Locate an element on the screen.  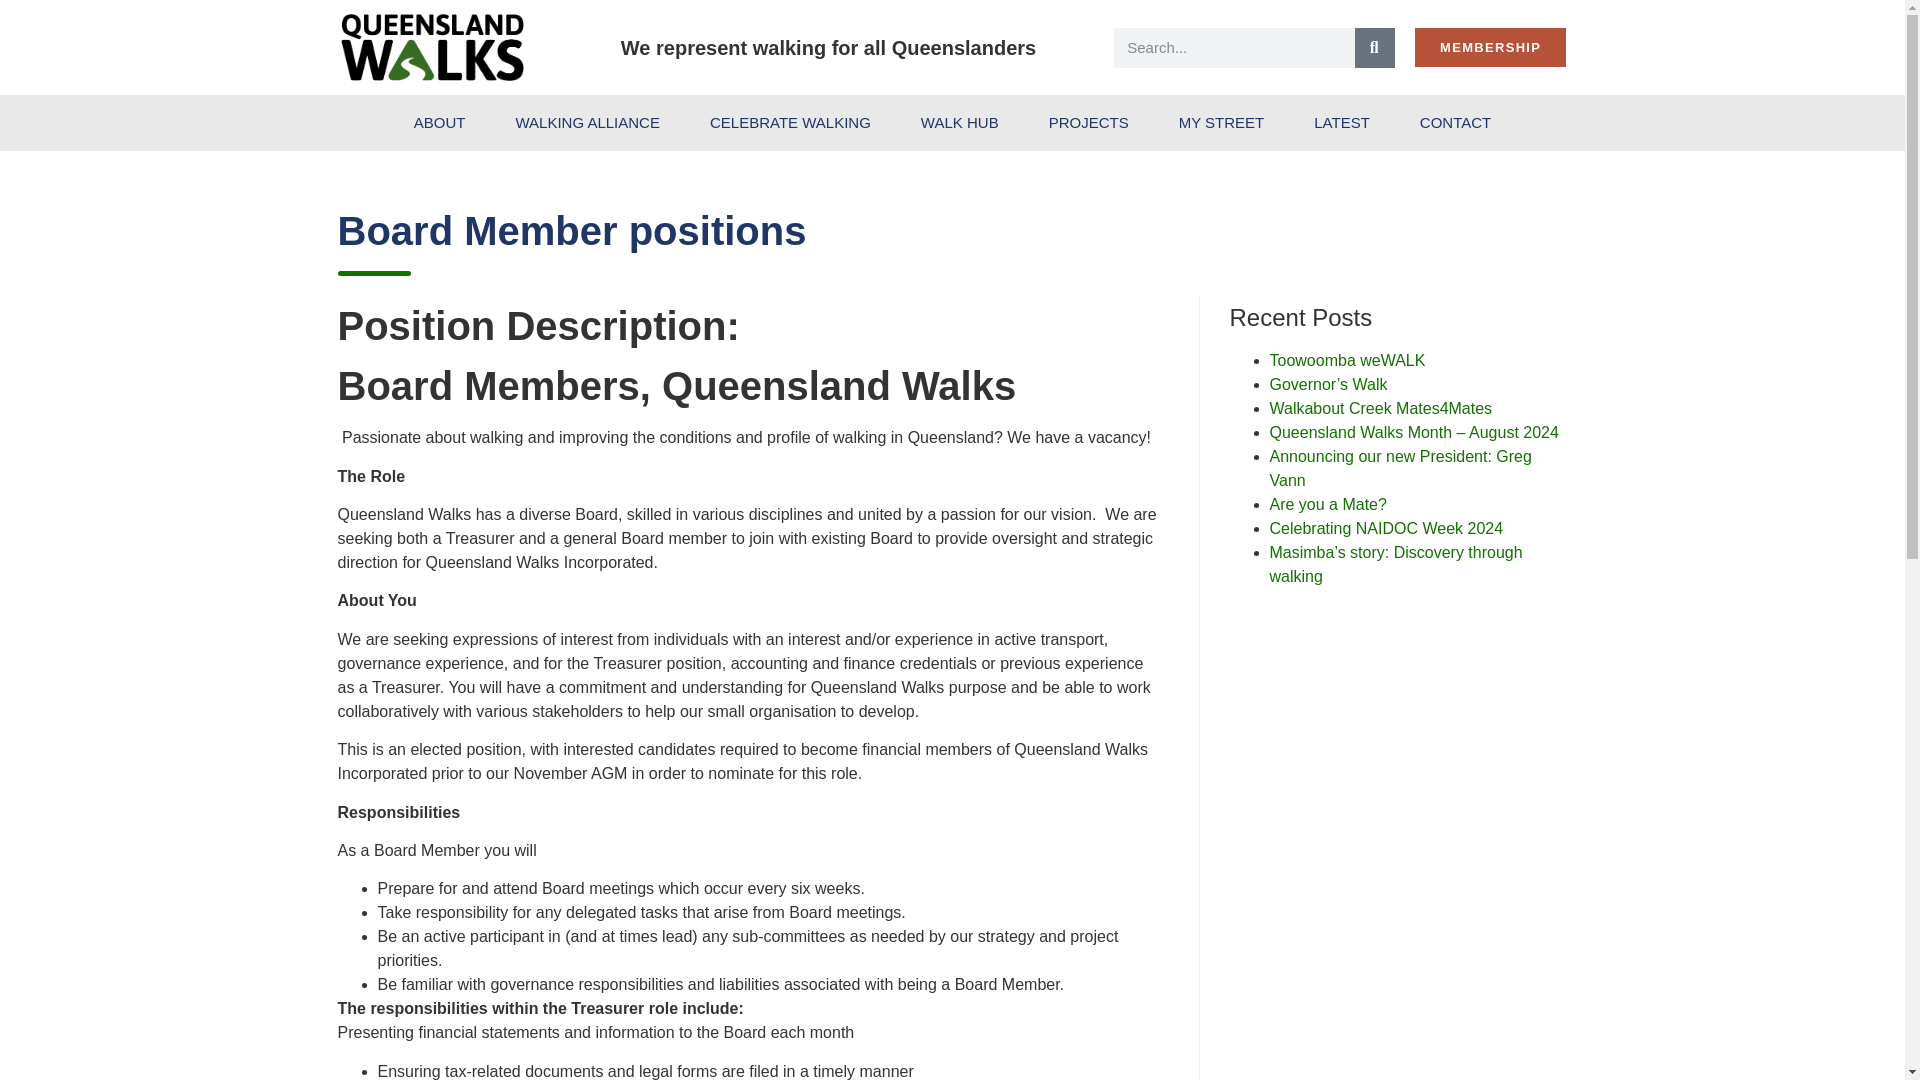
WALK HUB is located at coordinates (960, 122).